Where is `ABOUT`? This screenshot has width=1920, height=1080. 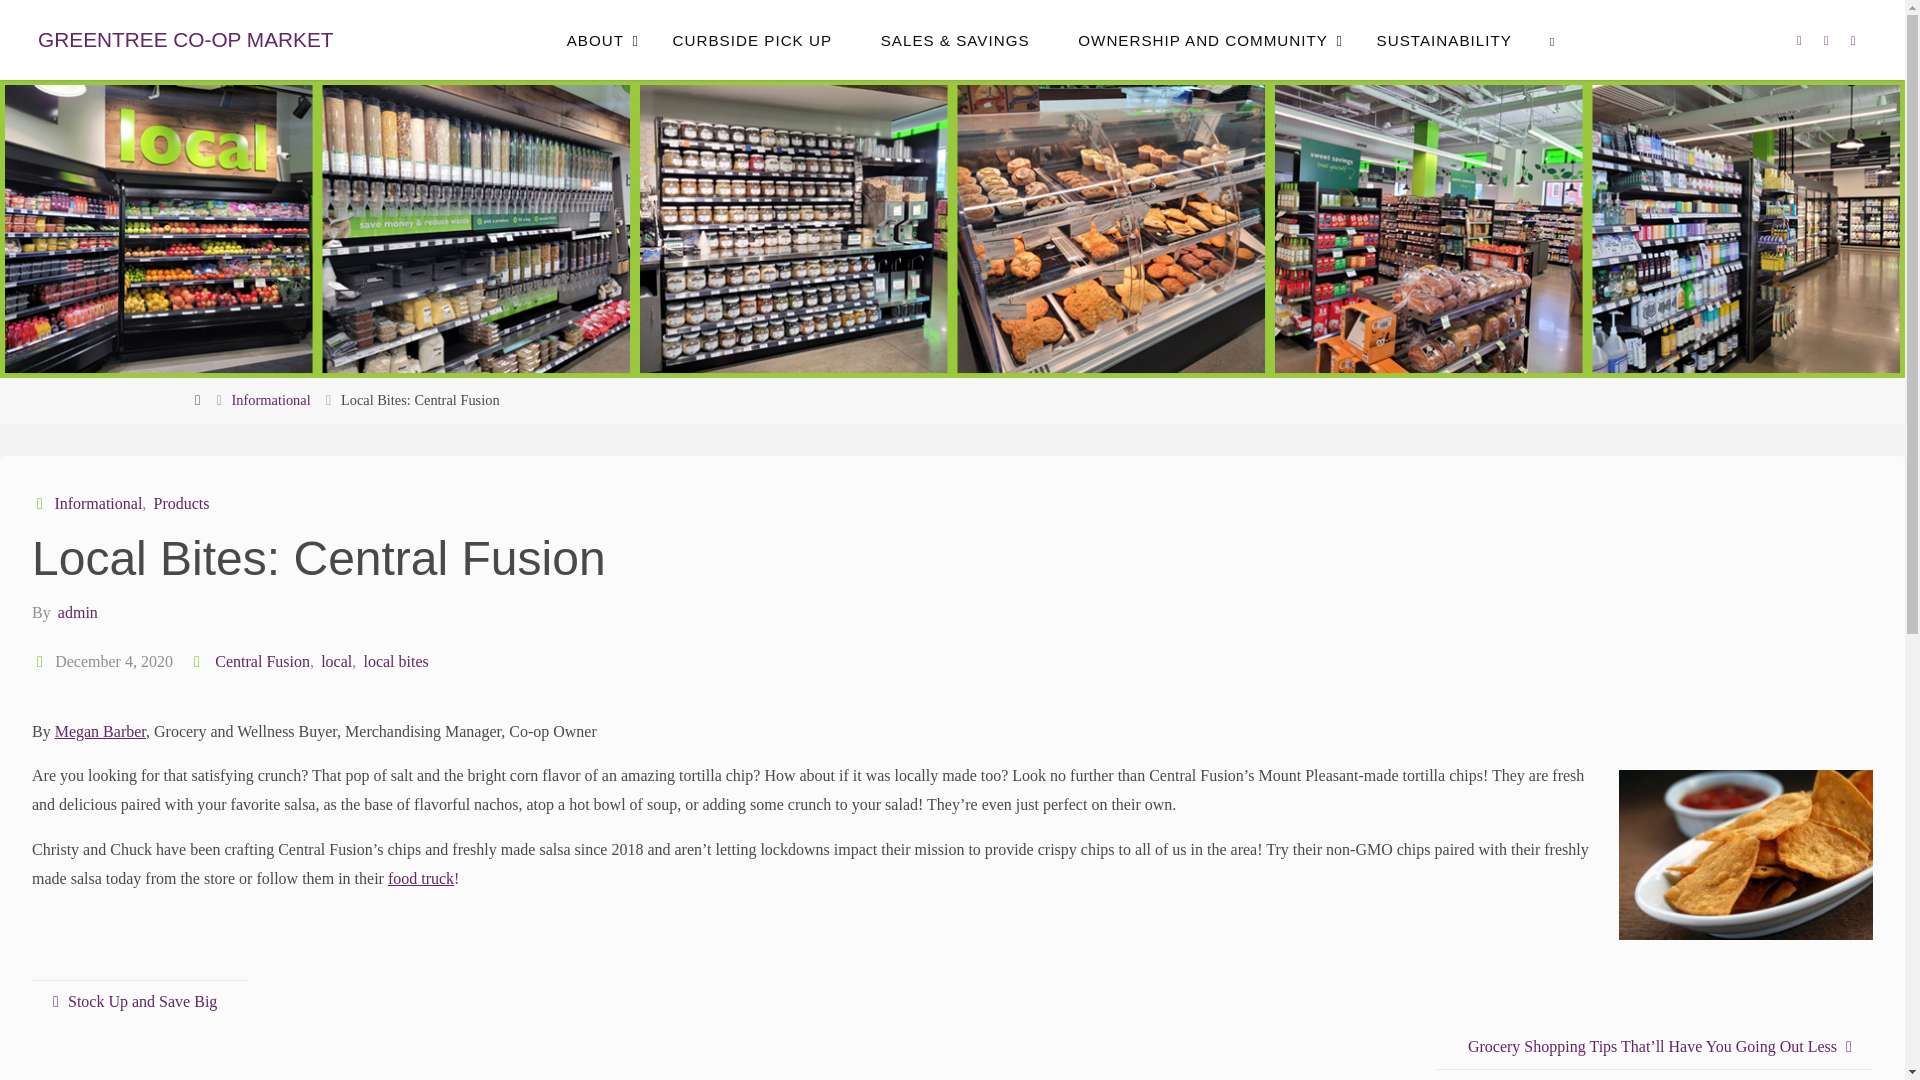 ABOUT is located at coordinates (594, 40).